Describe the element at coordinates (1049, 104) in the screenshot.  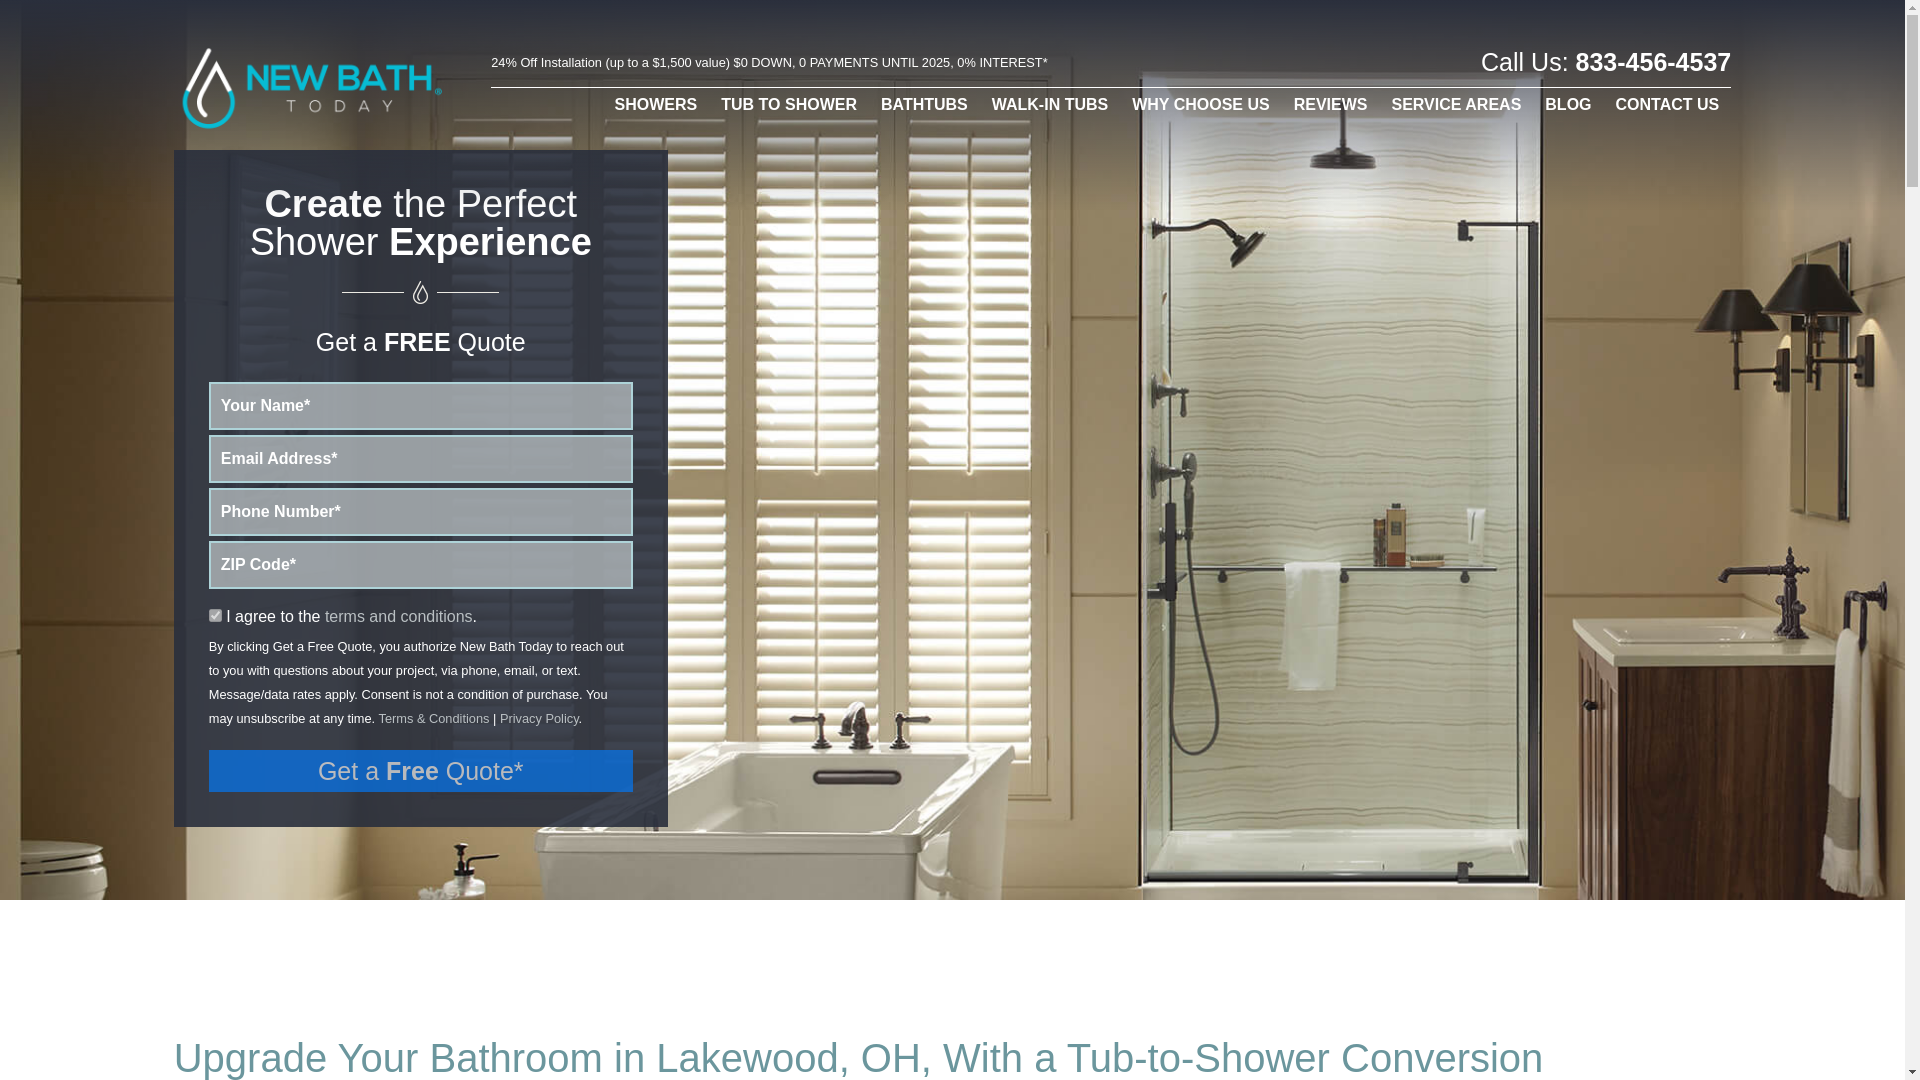
I see `WALK-IN TUBS` at that location.